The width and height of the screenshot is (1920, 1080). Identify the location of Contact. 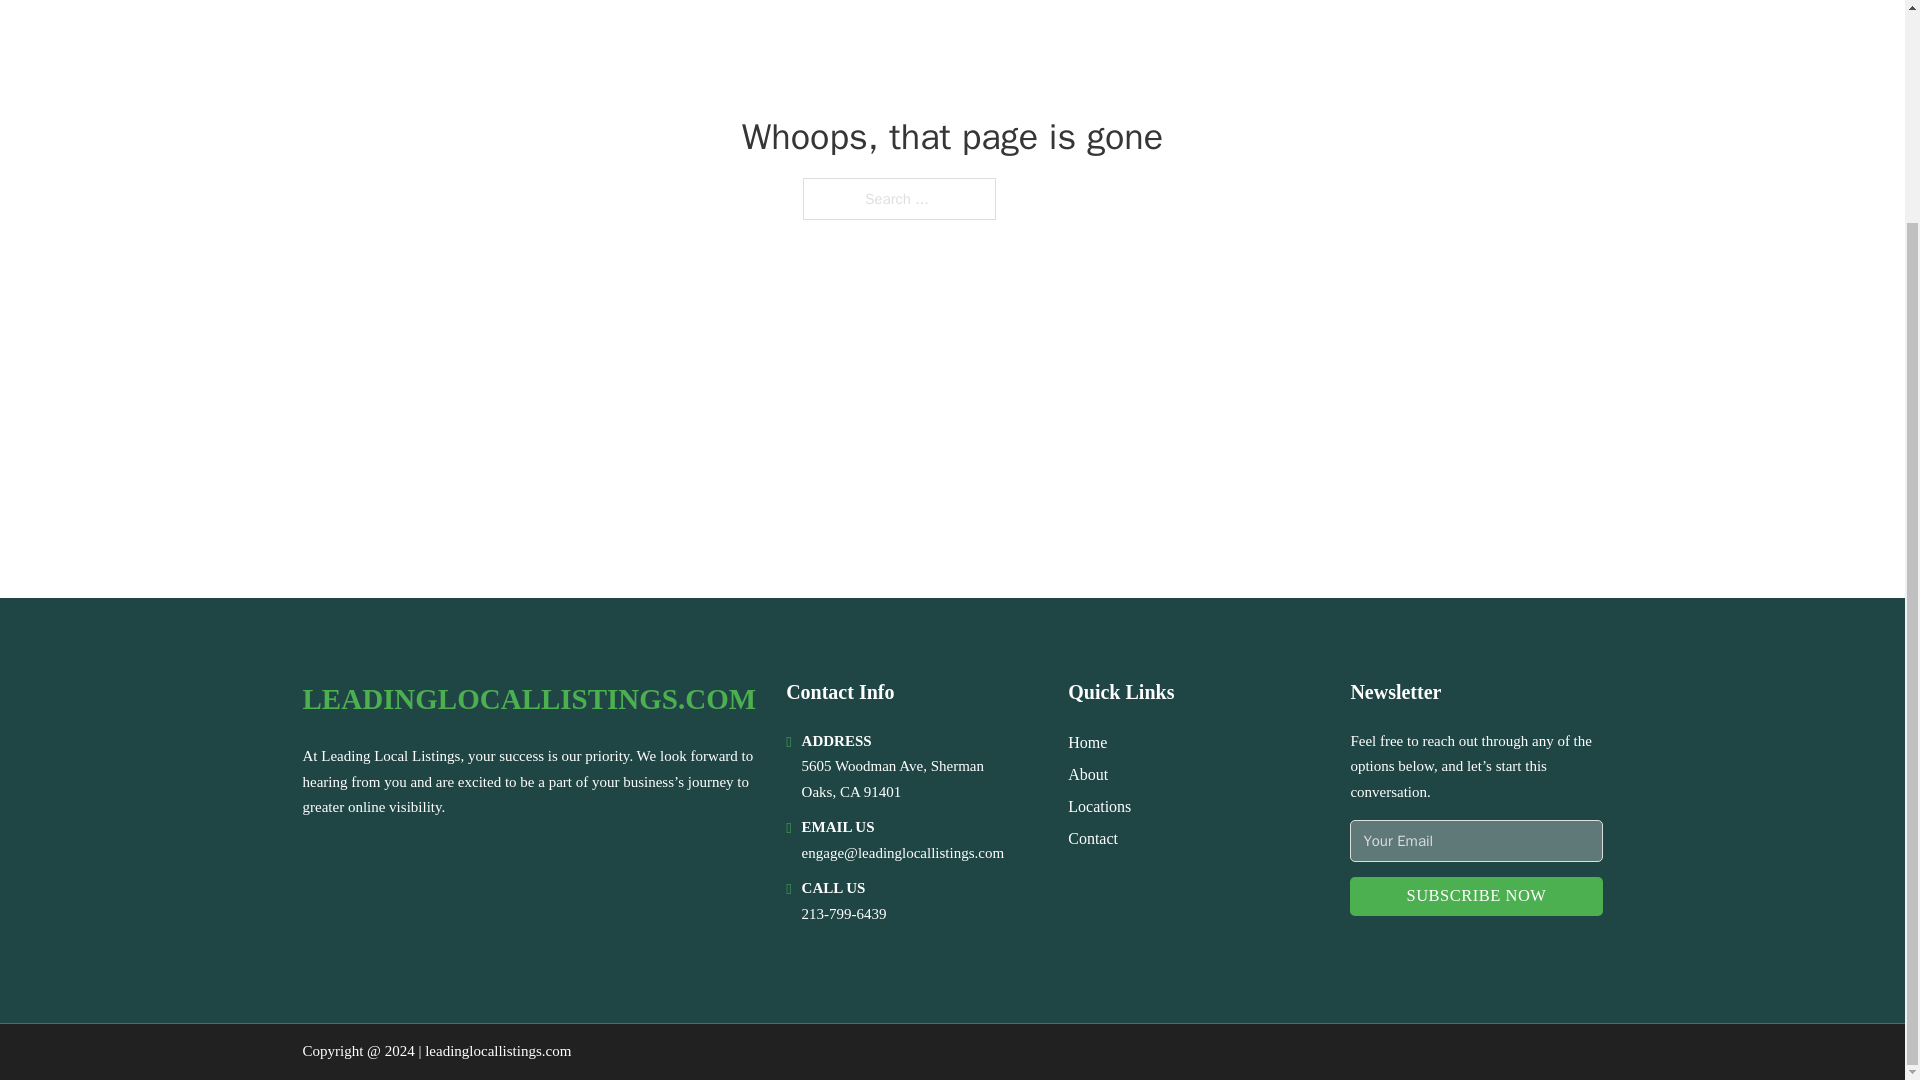
(1092, 838).